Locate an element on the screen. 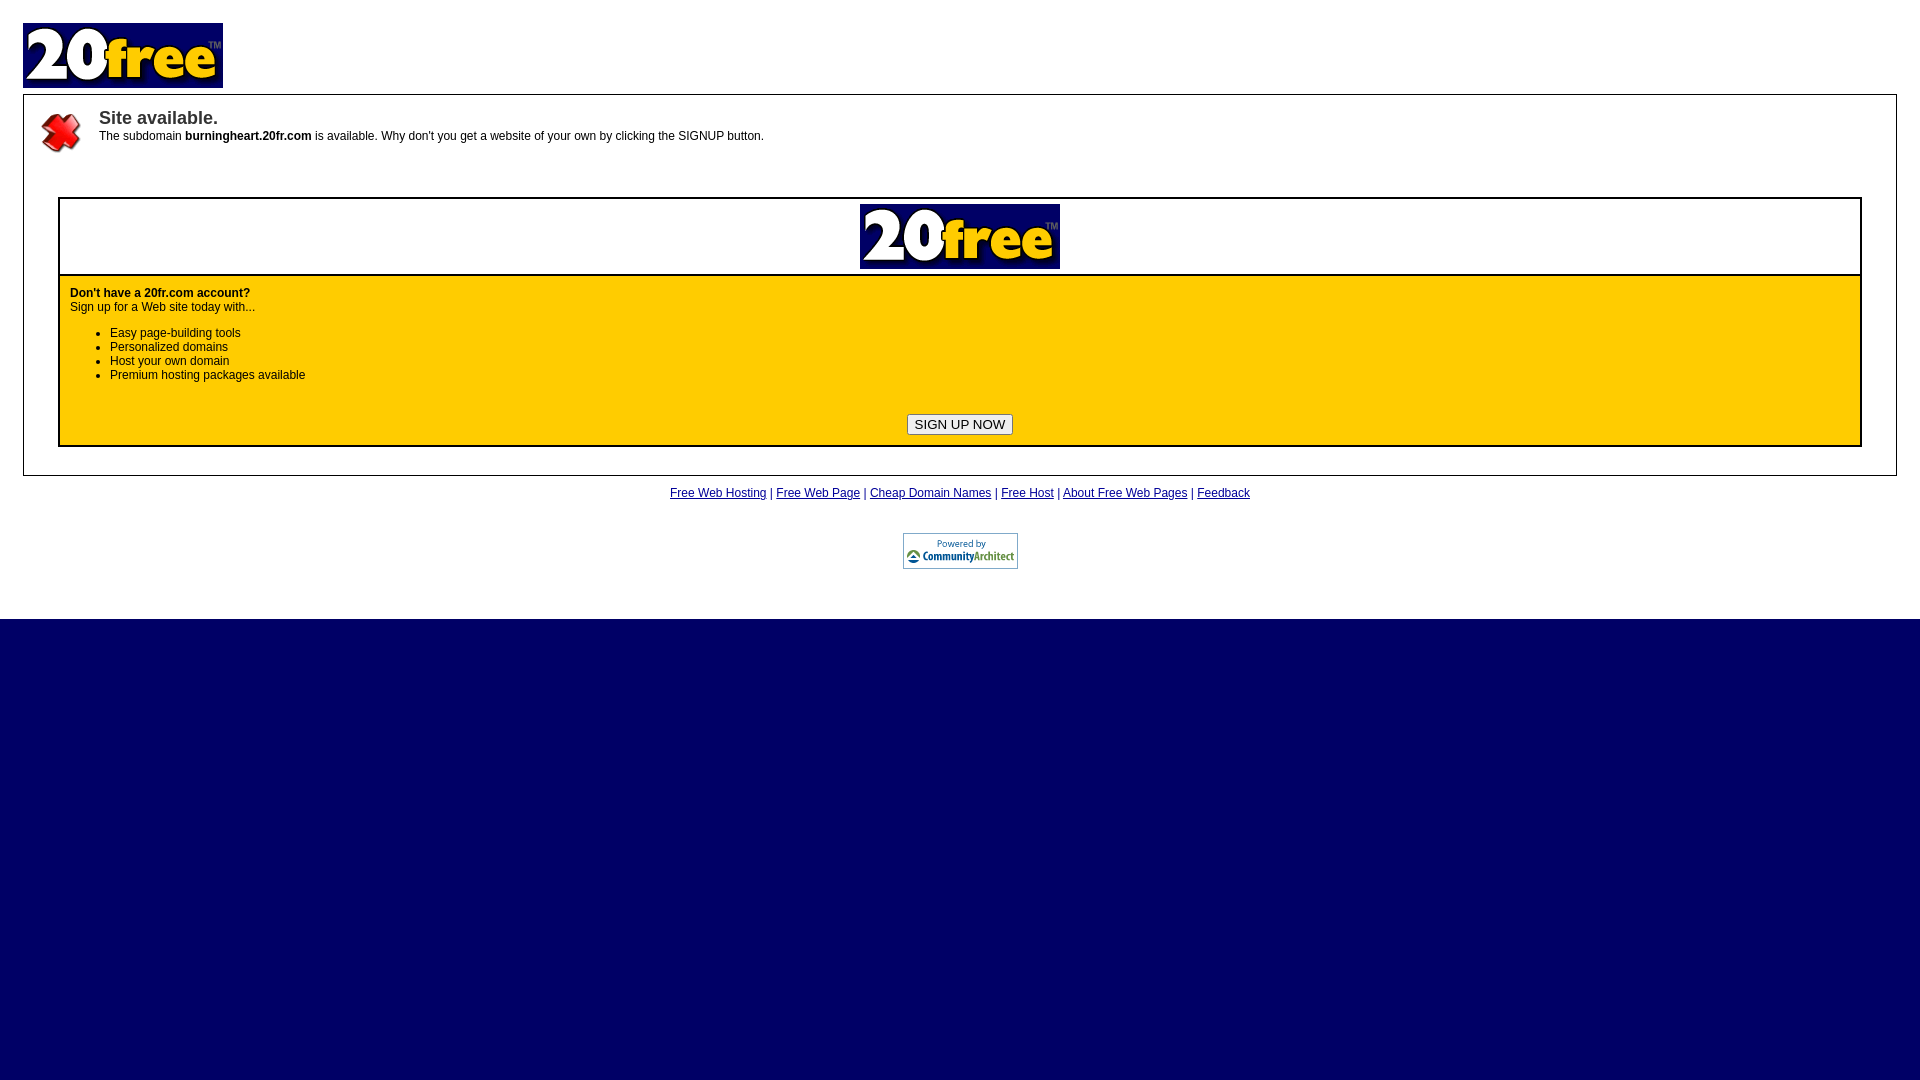  About Free Web Pages is located at coordinates (1126, 493).